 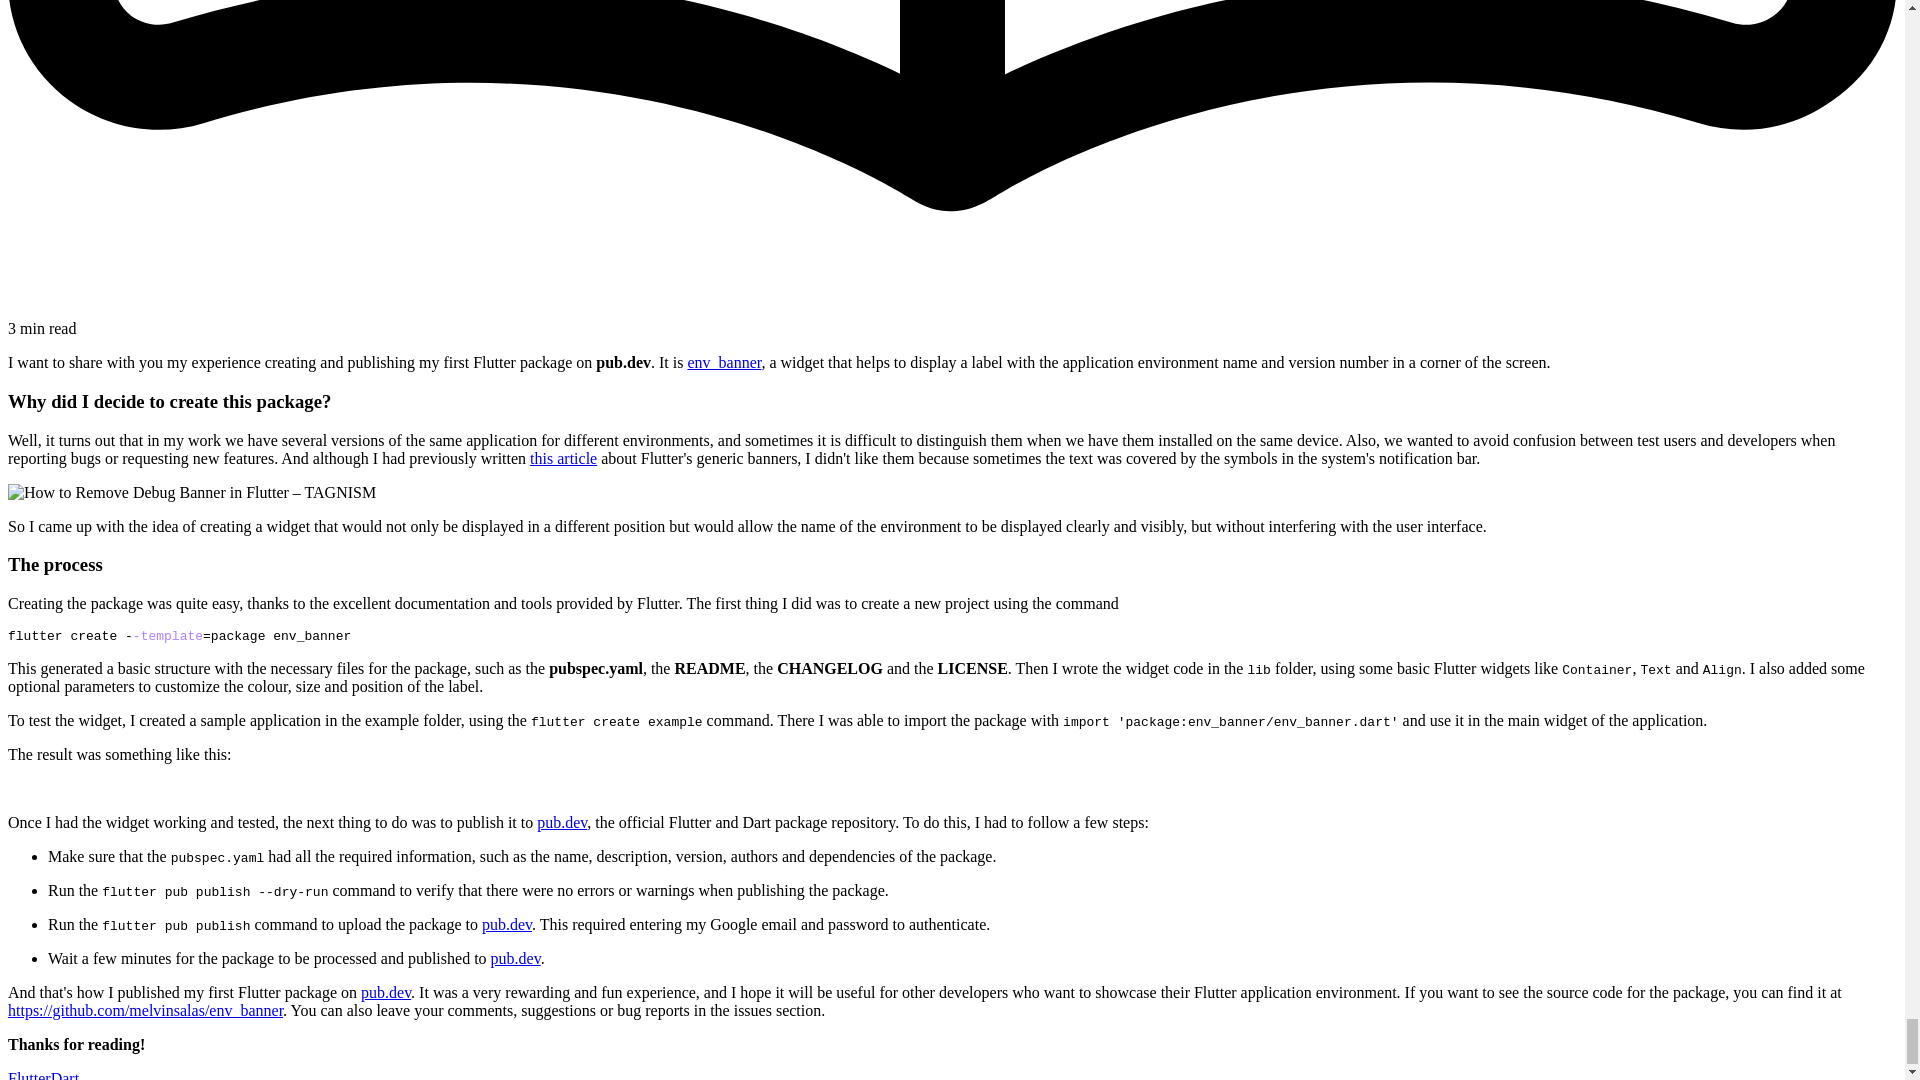 What do you see at coordinates (516, 958) in the screenshot?
I see `pub.dev` at bounding box center [516, 958].